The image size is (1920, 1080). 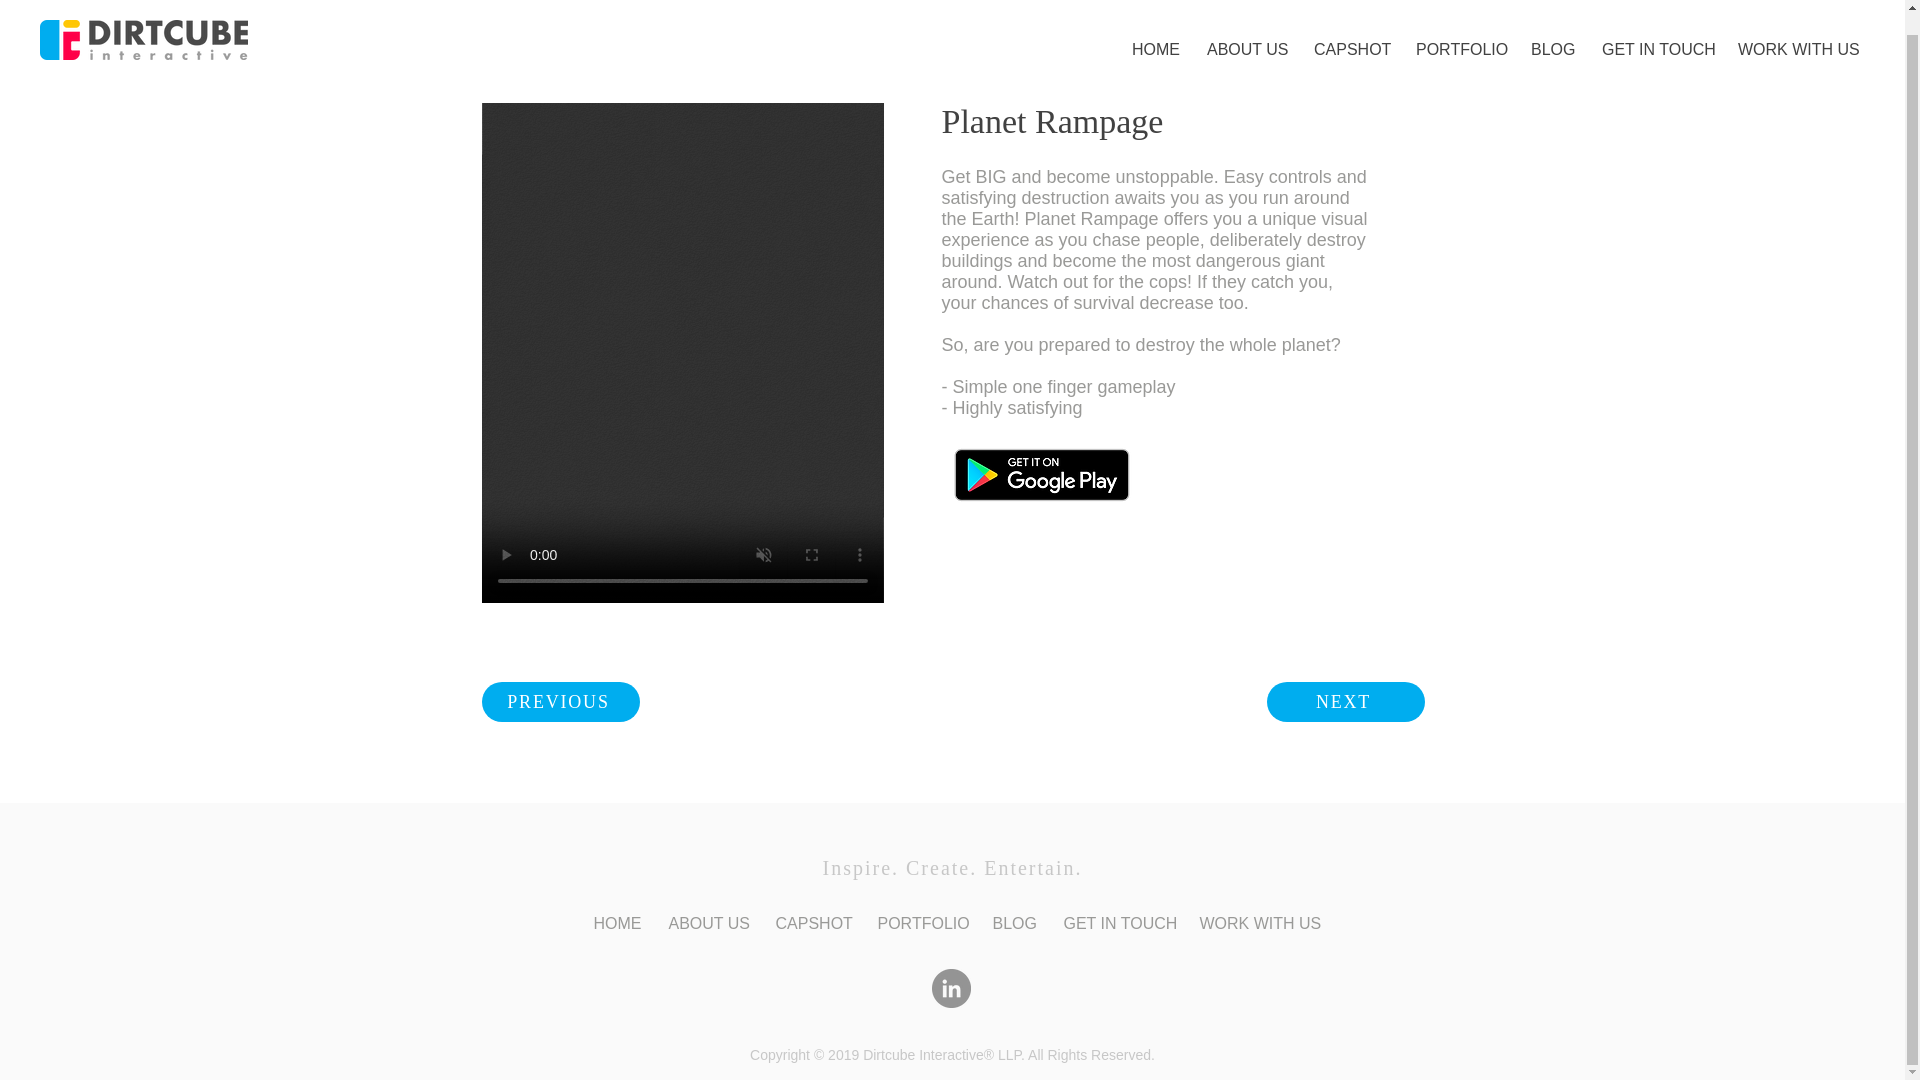 What do you see at coordinates (560, 702) in the screenshot?
I see `PREVIOUS` at bounding box center [560, 702].